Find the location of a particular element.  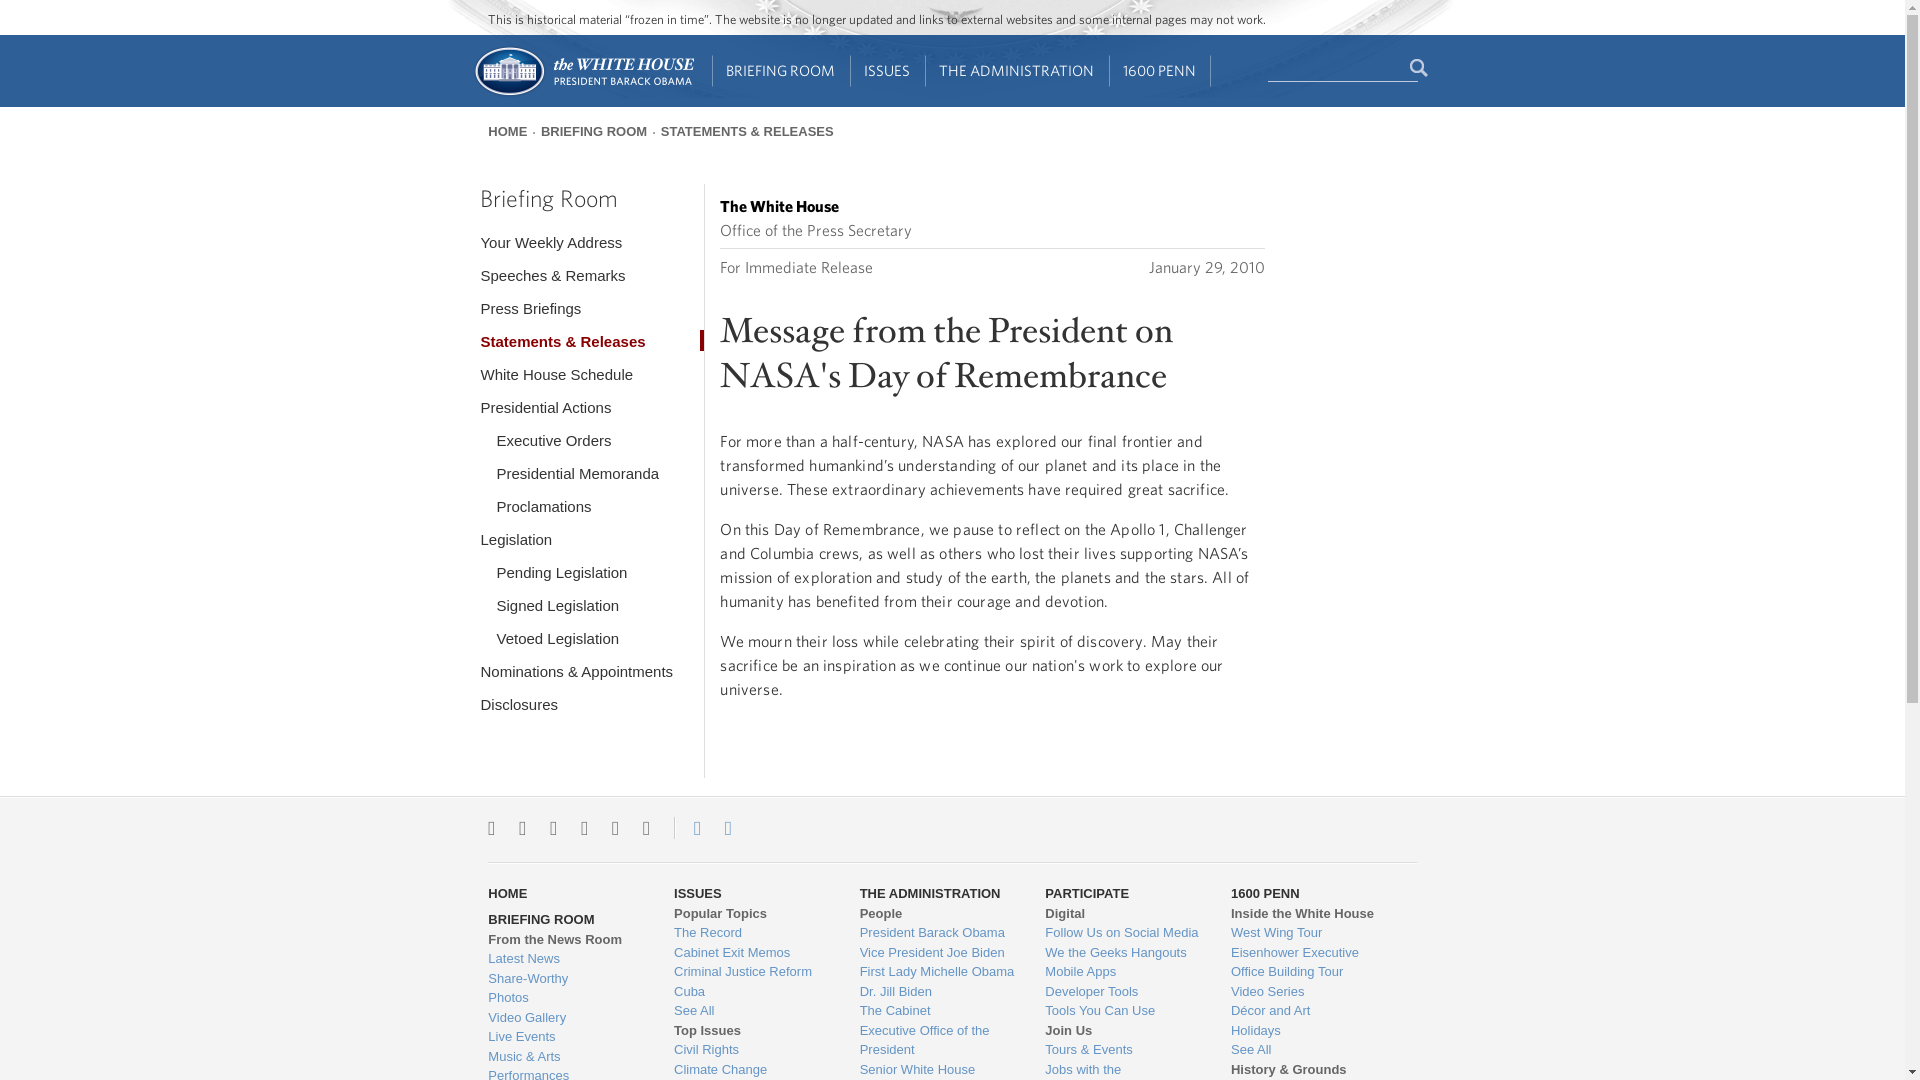

Check out the most popular infographics and videos is located at coordinates (565, 978).